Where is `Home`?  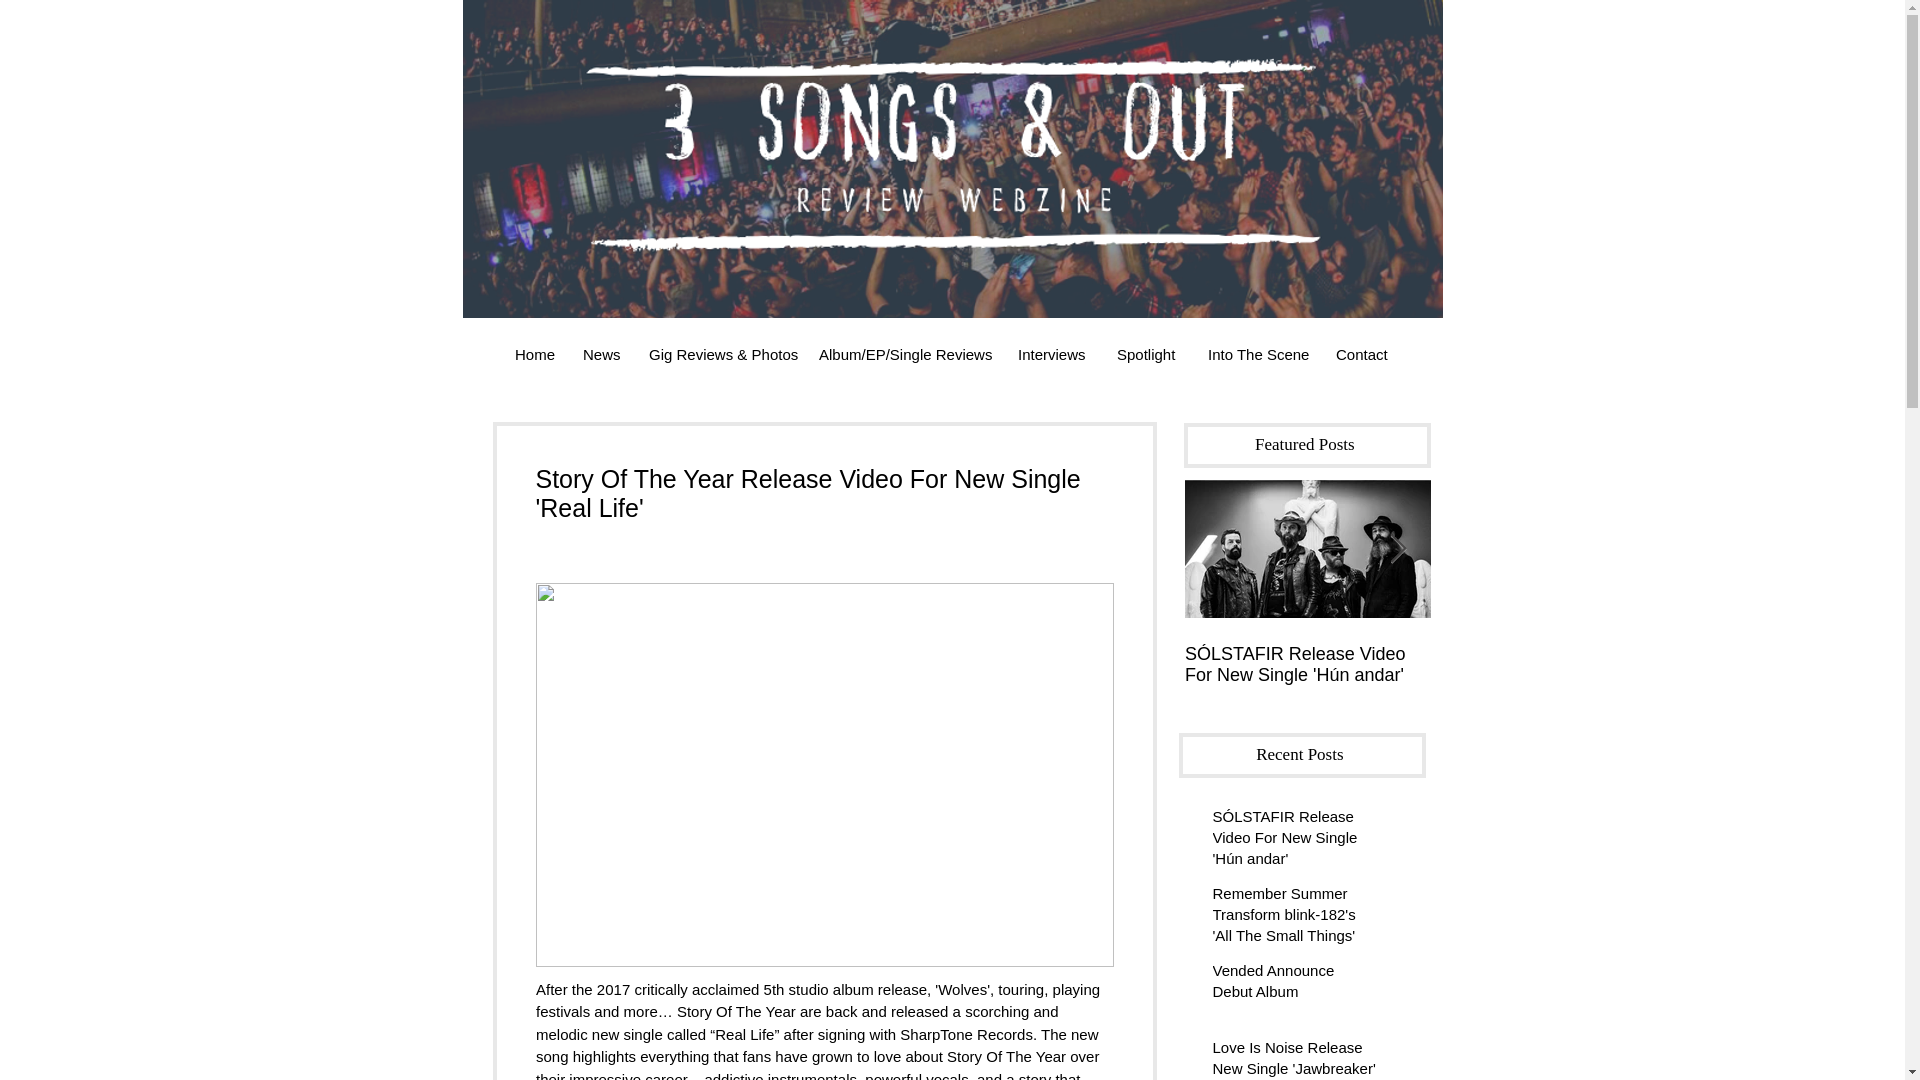 Home is located at coordinates (534, 354).